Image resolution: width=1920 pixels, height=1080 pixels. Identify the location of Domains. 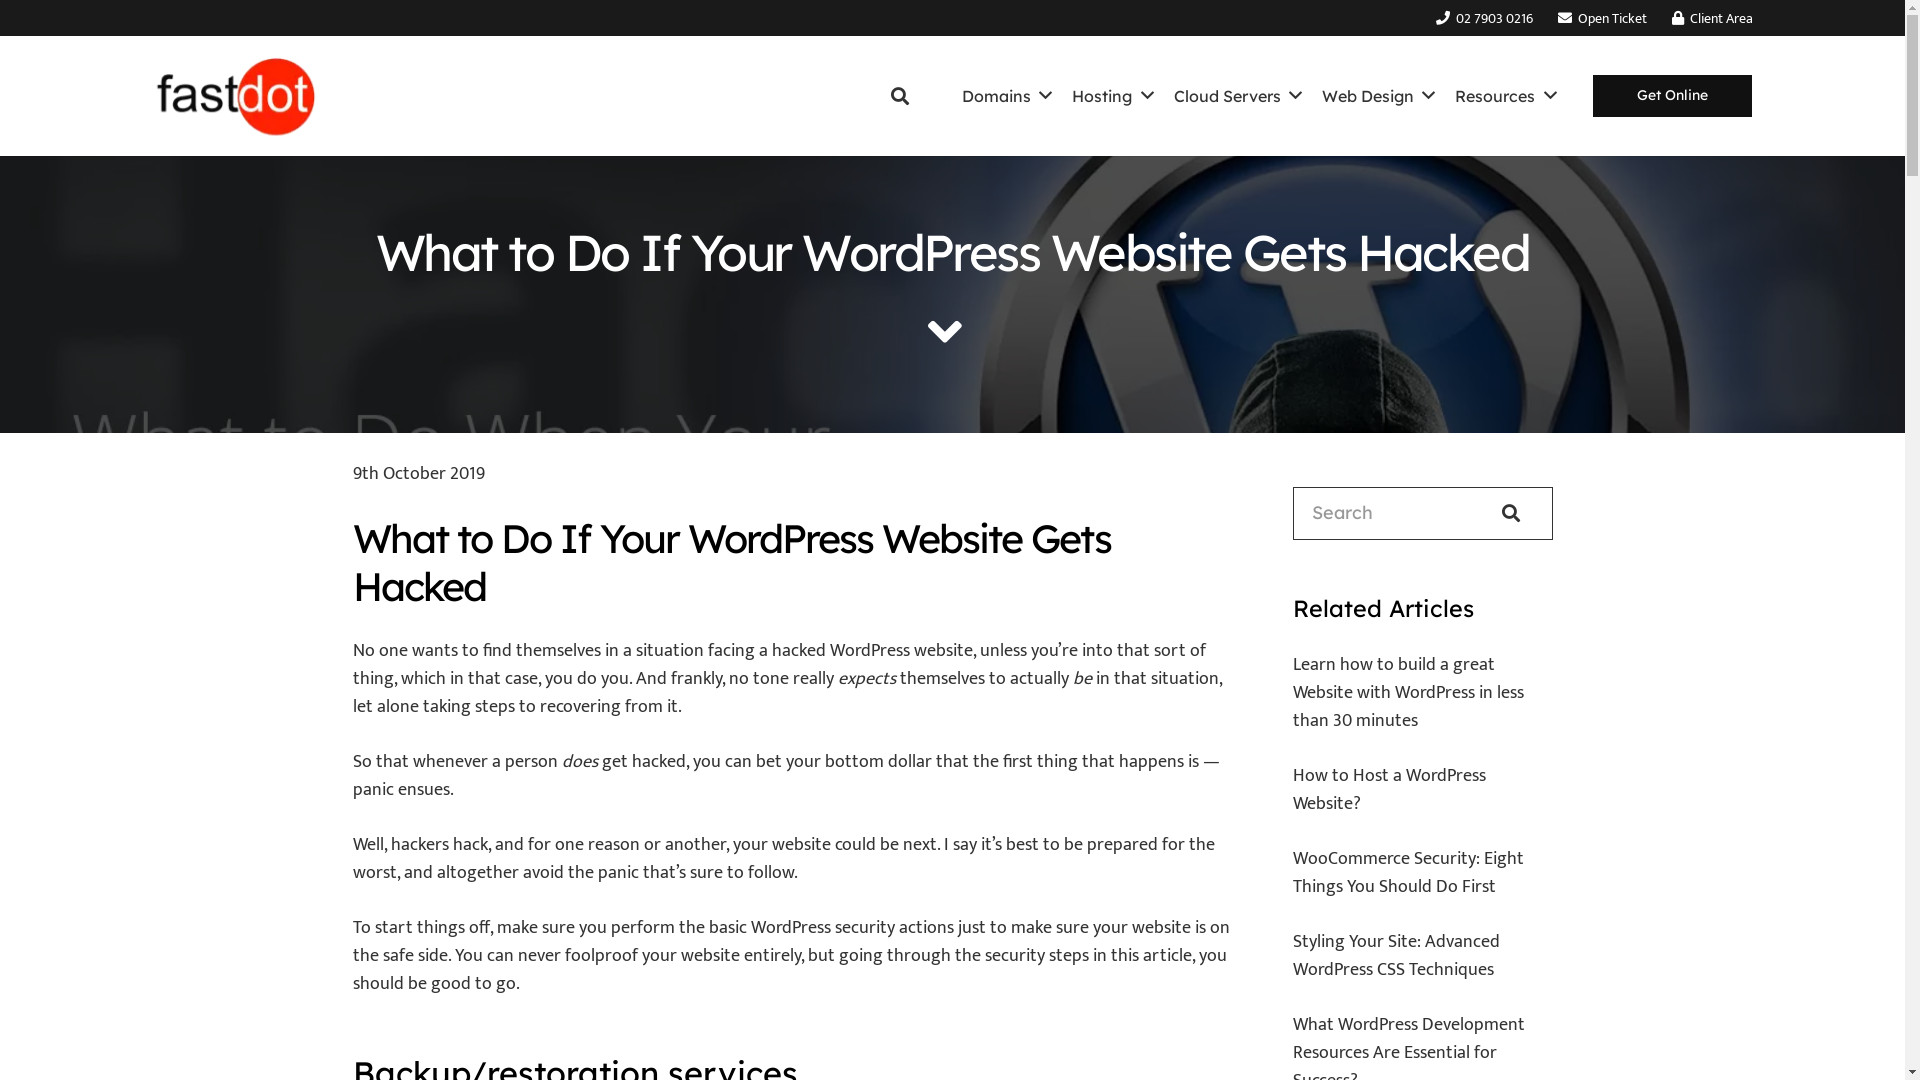
(1007, 96).